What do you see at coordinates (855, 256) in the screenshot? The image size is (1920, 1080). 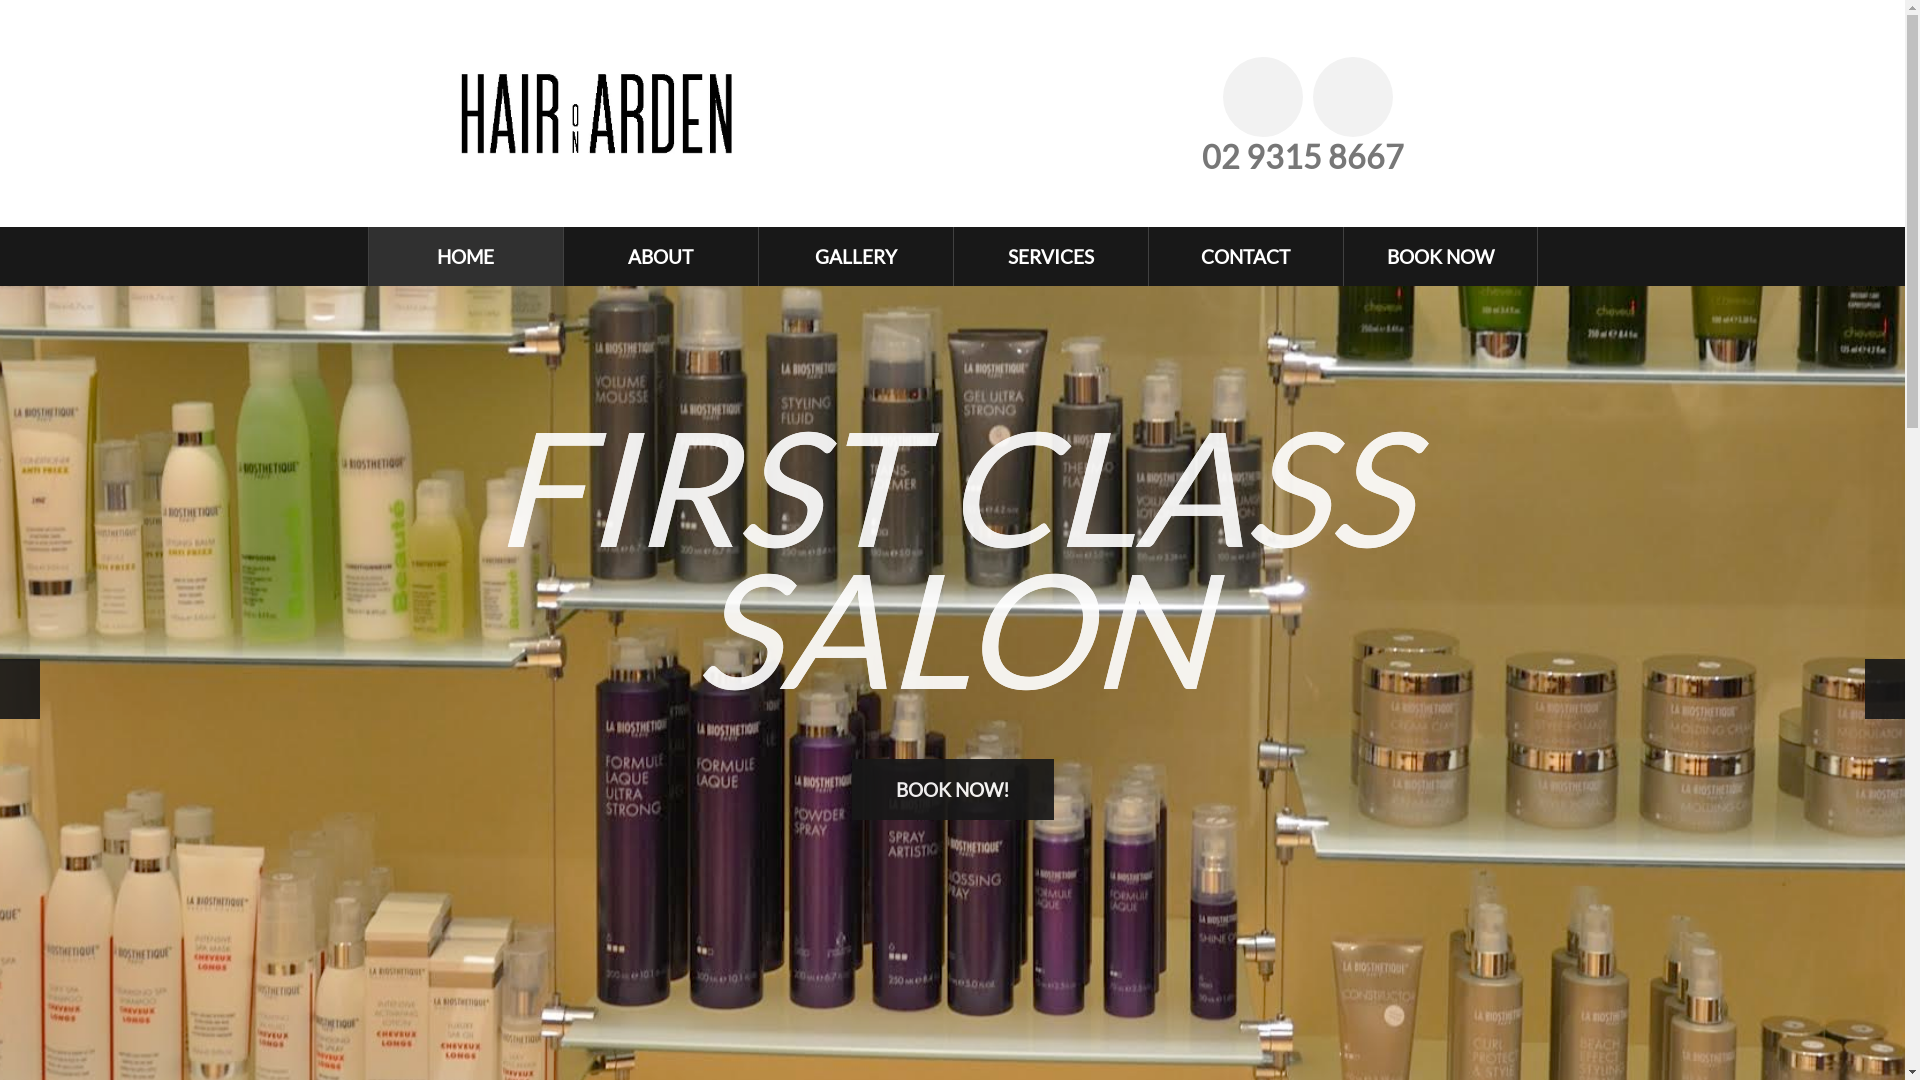 I see `GALLERY` at bounding box center [855, 256].